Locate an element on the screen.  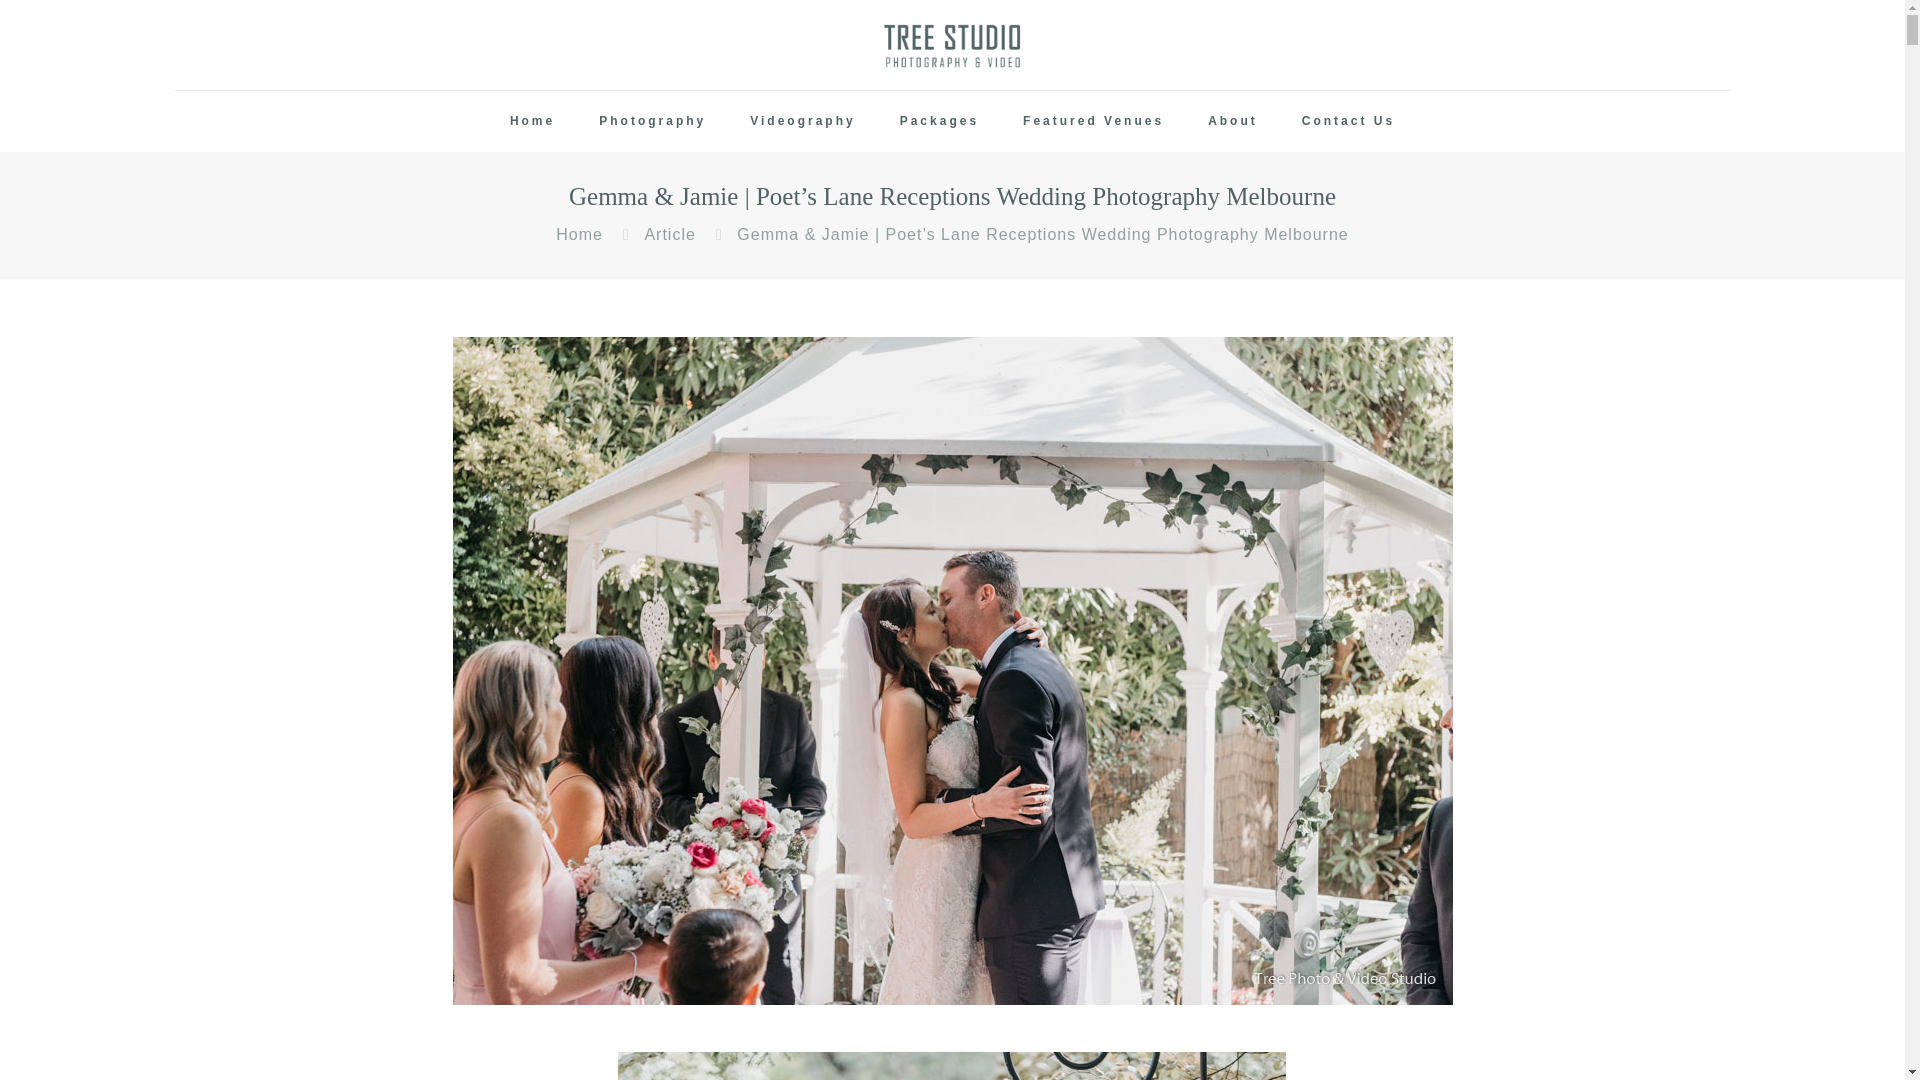
Videography is located at coordinates (802, 121).